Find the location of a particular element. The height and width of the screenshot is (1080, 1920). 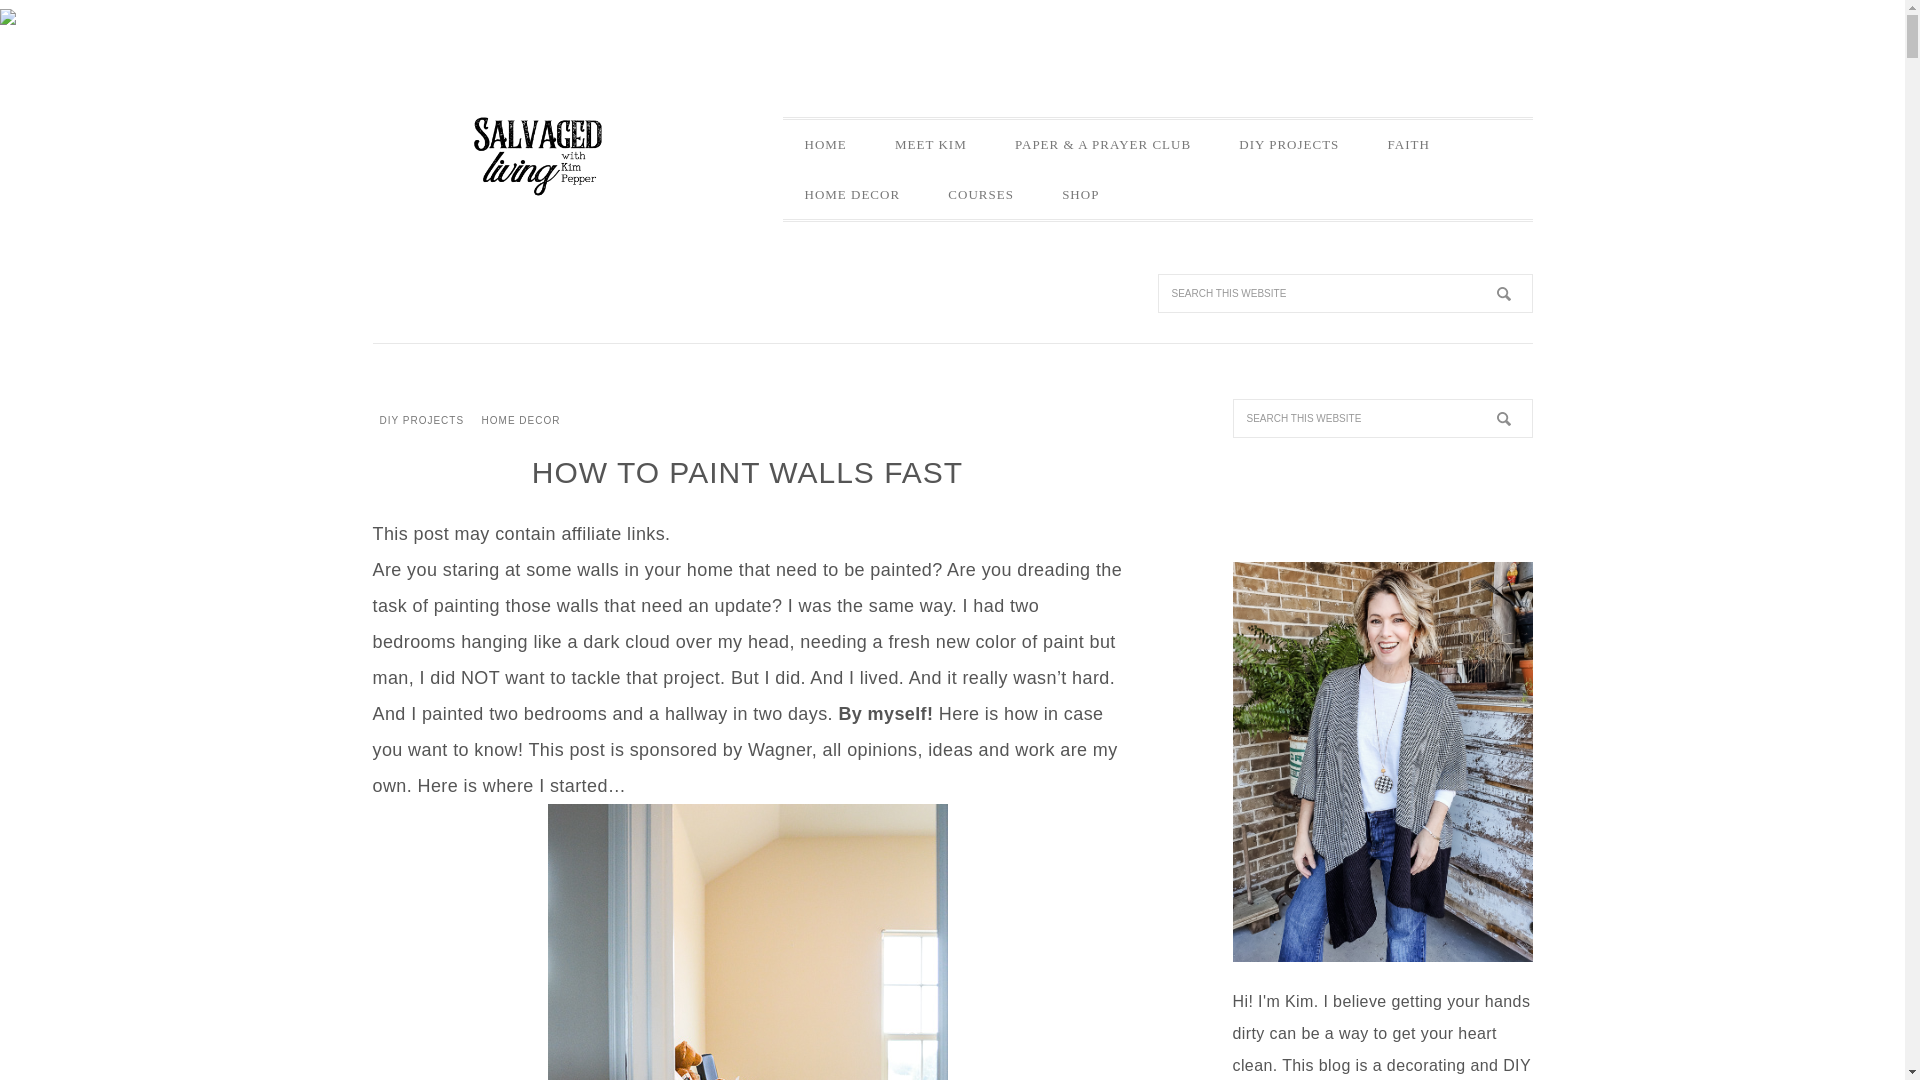

SHOP is located at coordinates (1080, 194).